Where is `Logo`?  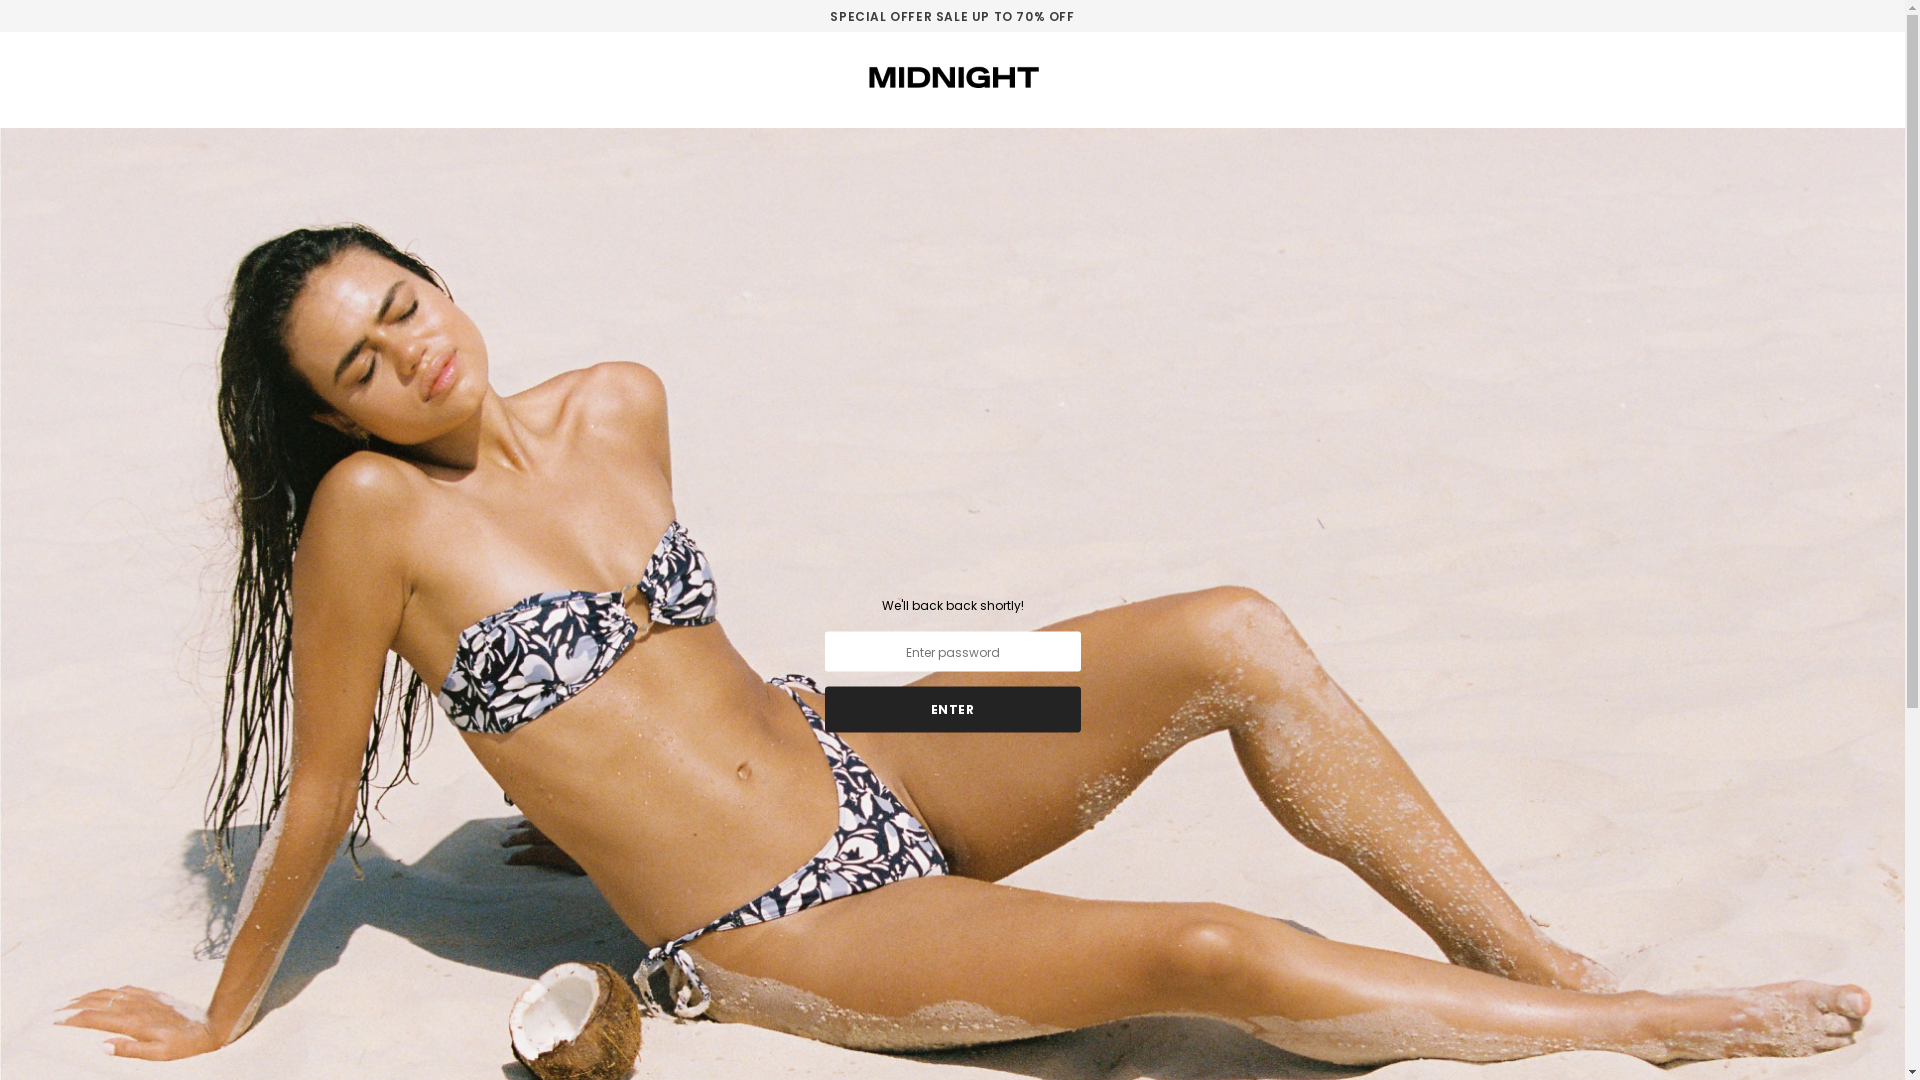 Logo is located at coordinates (952, 77).